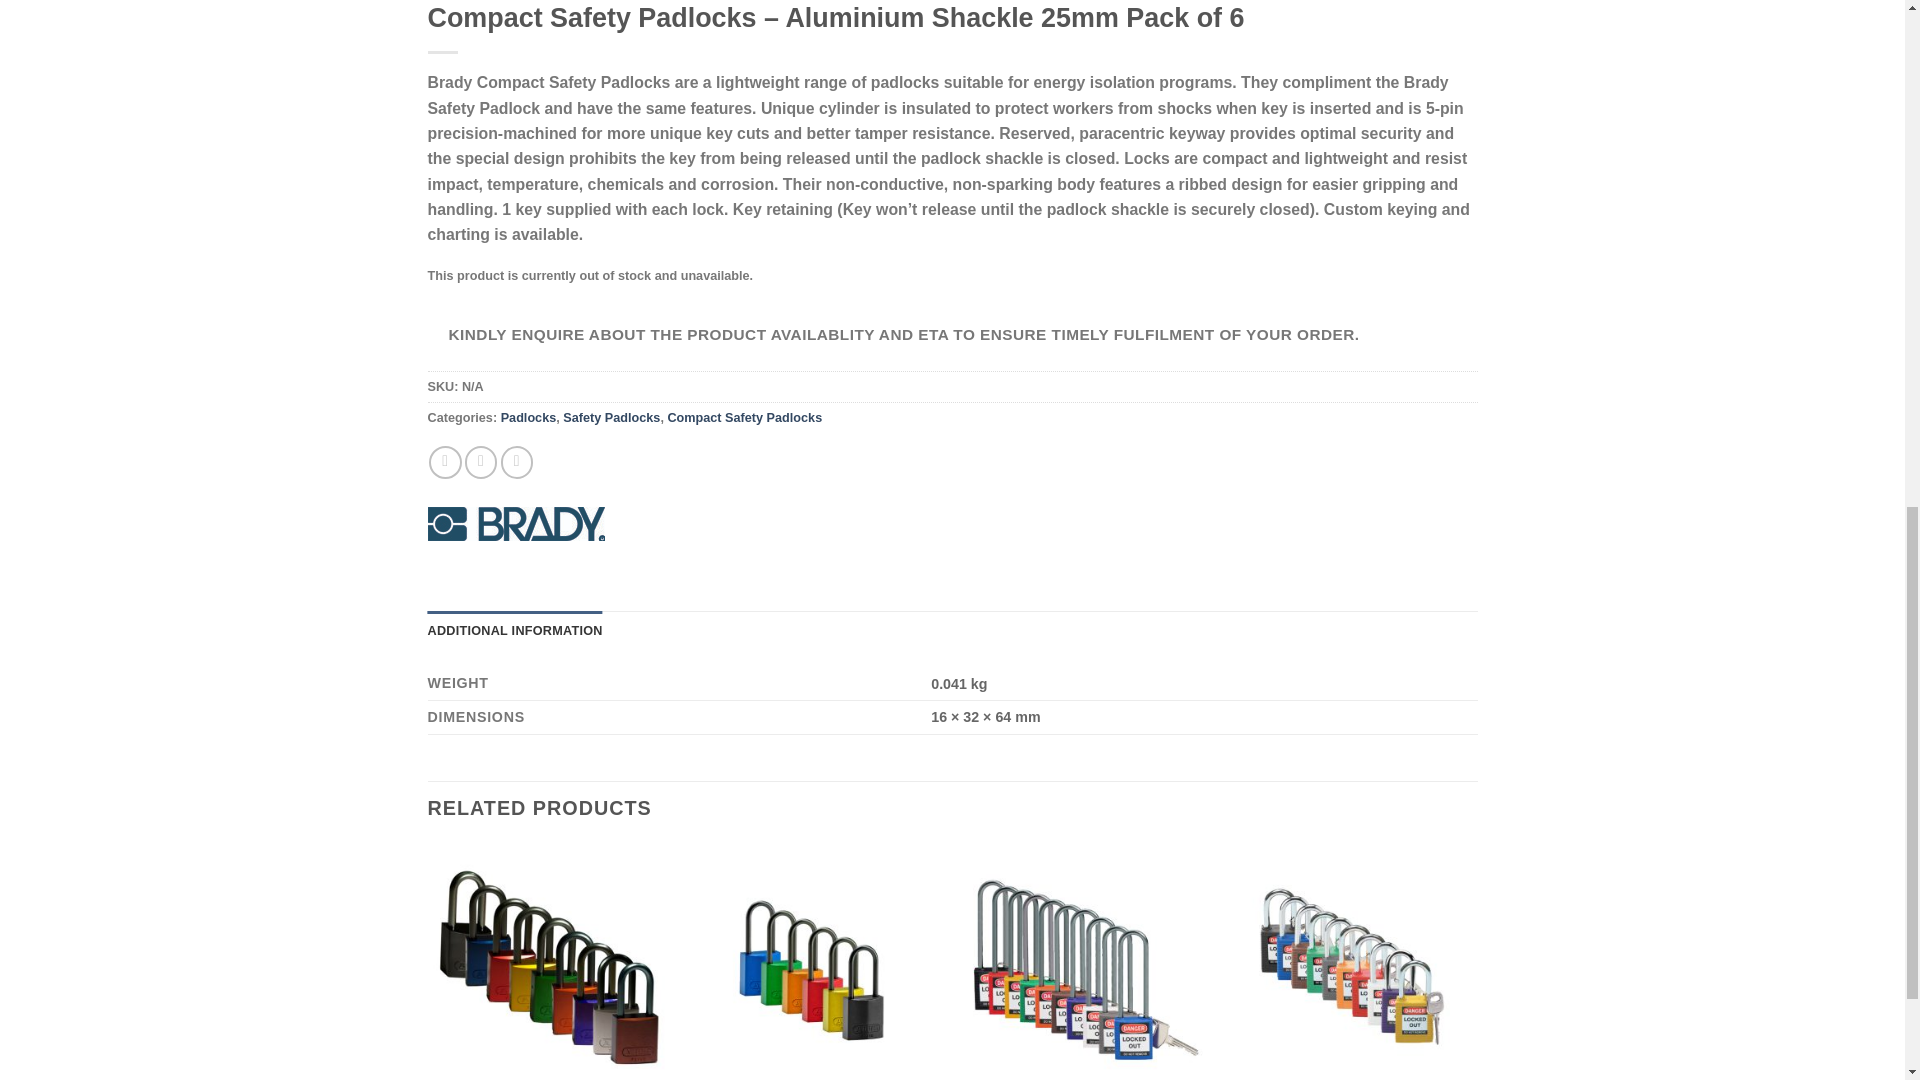 The image size is (1920, 1080). What do you see at coordinates (480, 462) in the screenshot?
I see `Email to a Friend` at bounding box center [480, 462].